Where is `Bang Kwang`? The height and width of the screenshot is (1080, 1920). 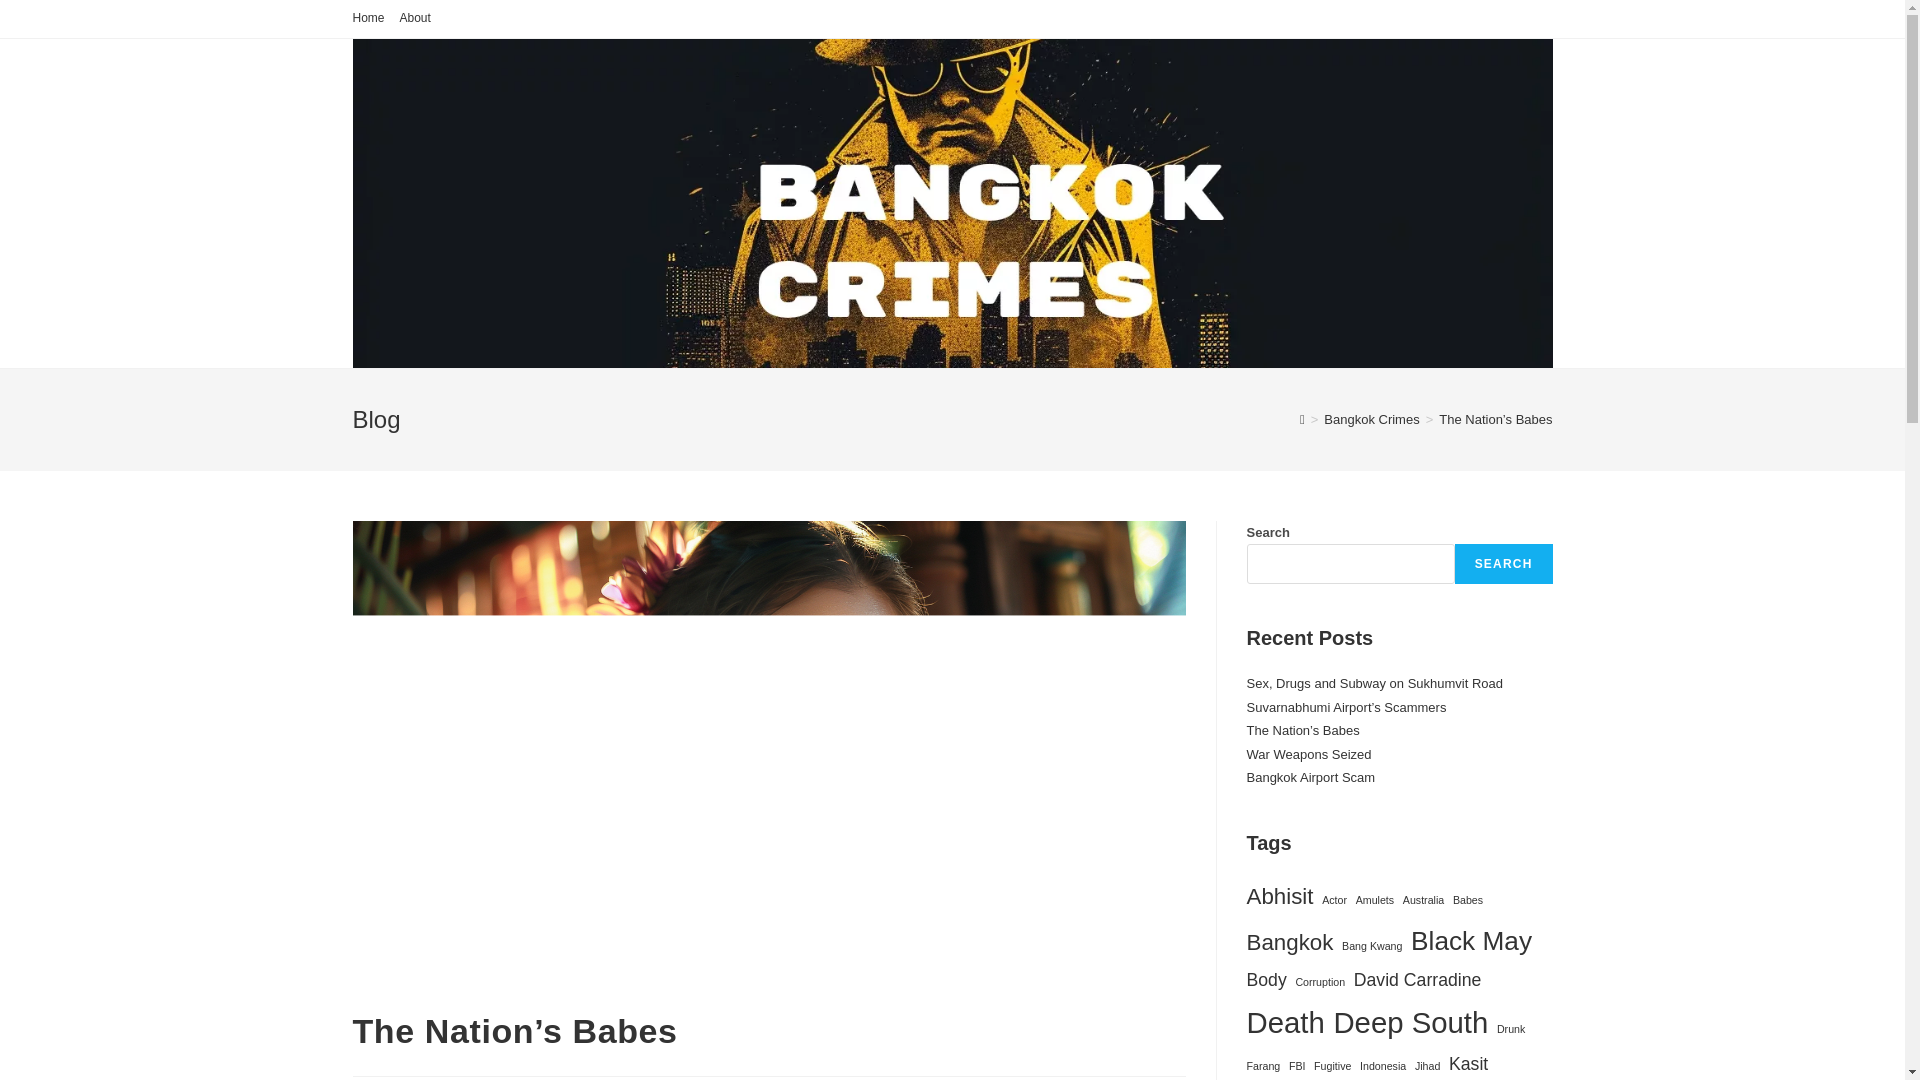 Bang Kwang is located at coordinates (1372, 946).